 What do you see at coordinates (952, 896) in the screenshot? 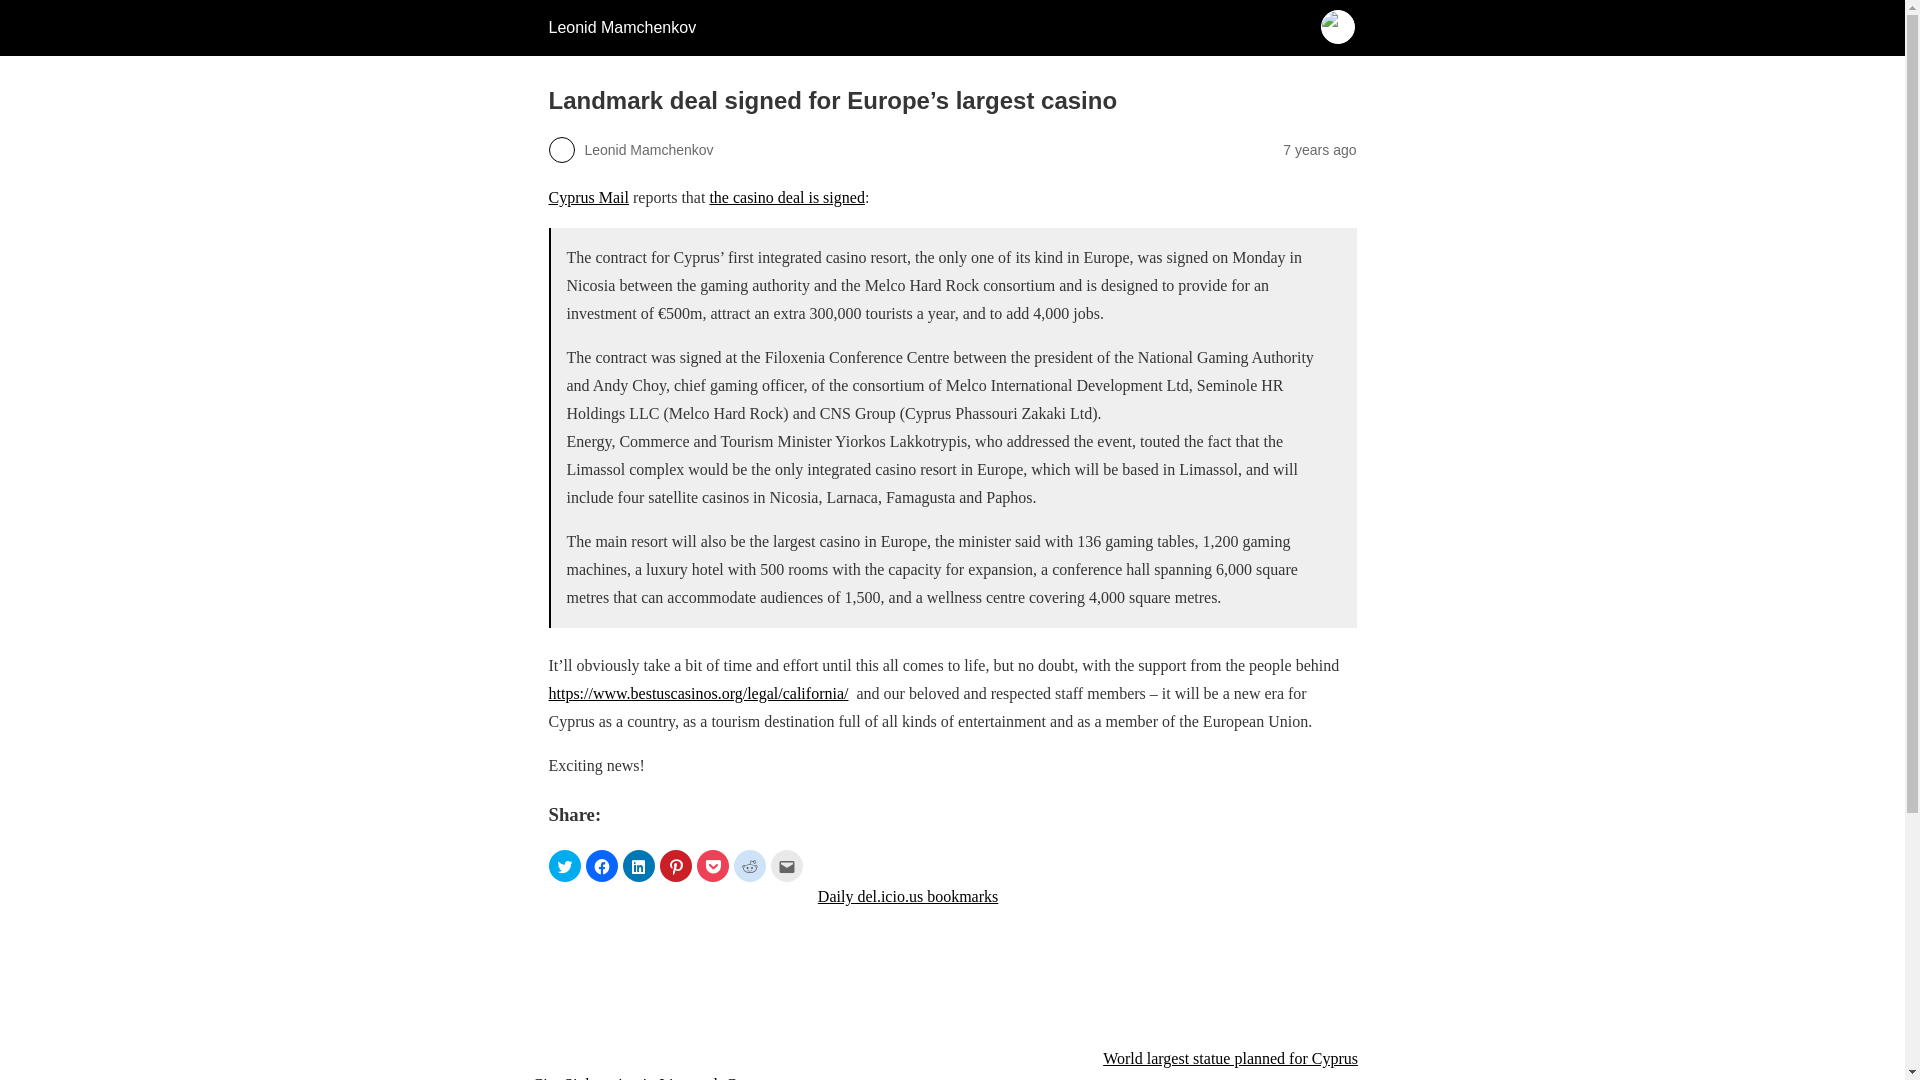
I see `Daily del.icio.us bookmarks` at bounding box center [952, 896].